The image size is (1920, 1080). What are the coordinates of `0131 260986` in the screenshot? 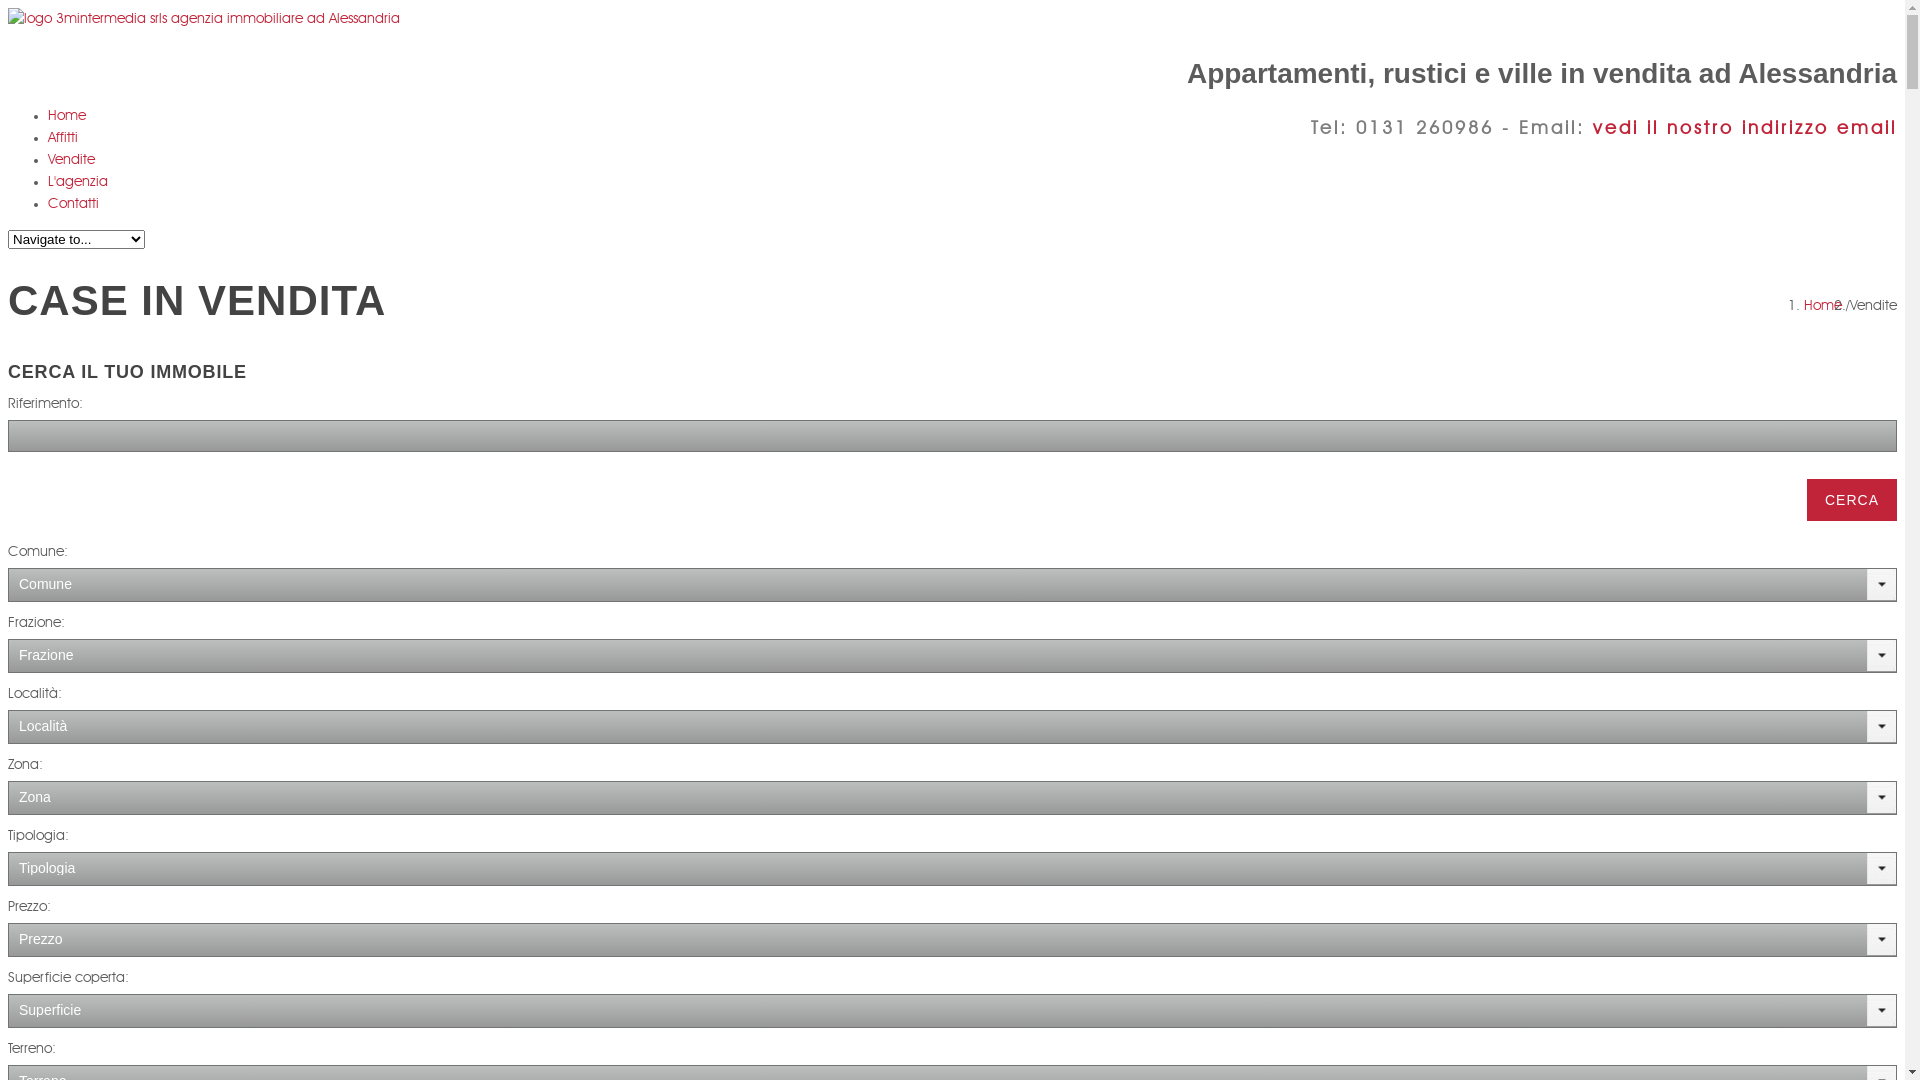 It's located at (1425, 129).